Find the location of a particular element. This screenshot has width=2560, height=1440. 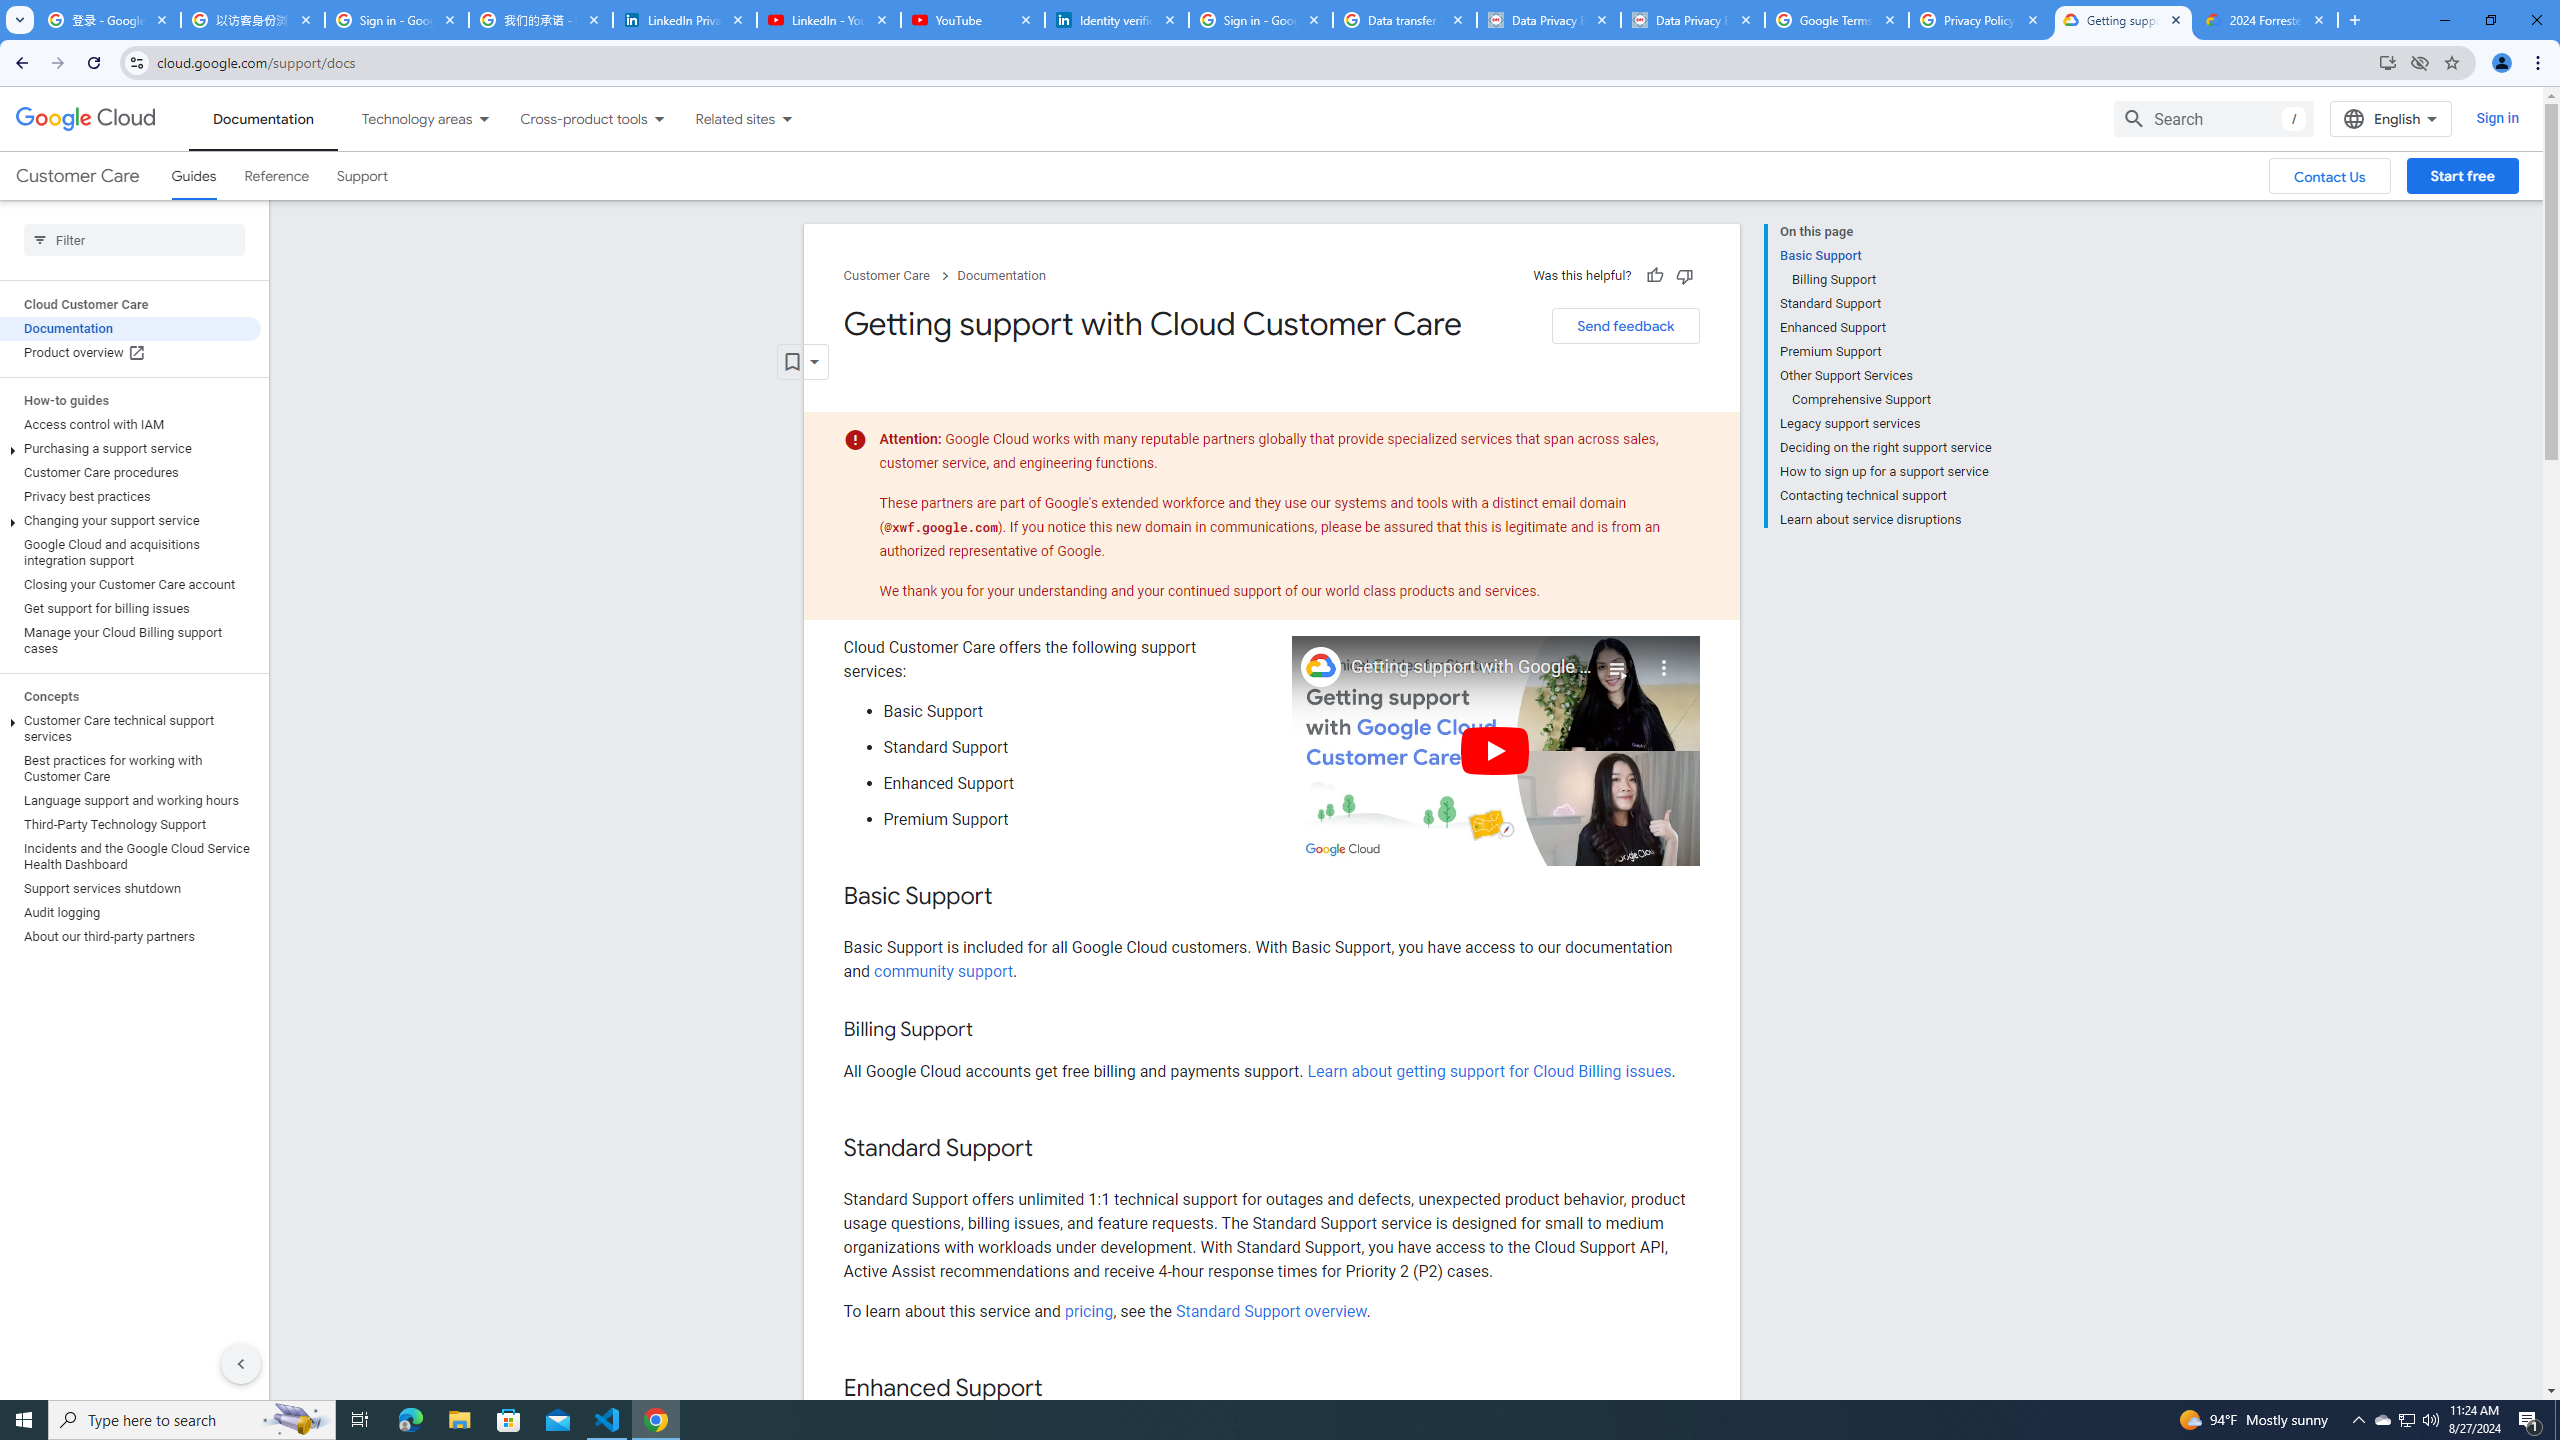

Get support for billing issues is located at coordinates (130, 608).